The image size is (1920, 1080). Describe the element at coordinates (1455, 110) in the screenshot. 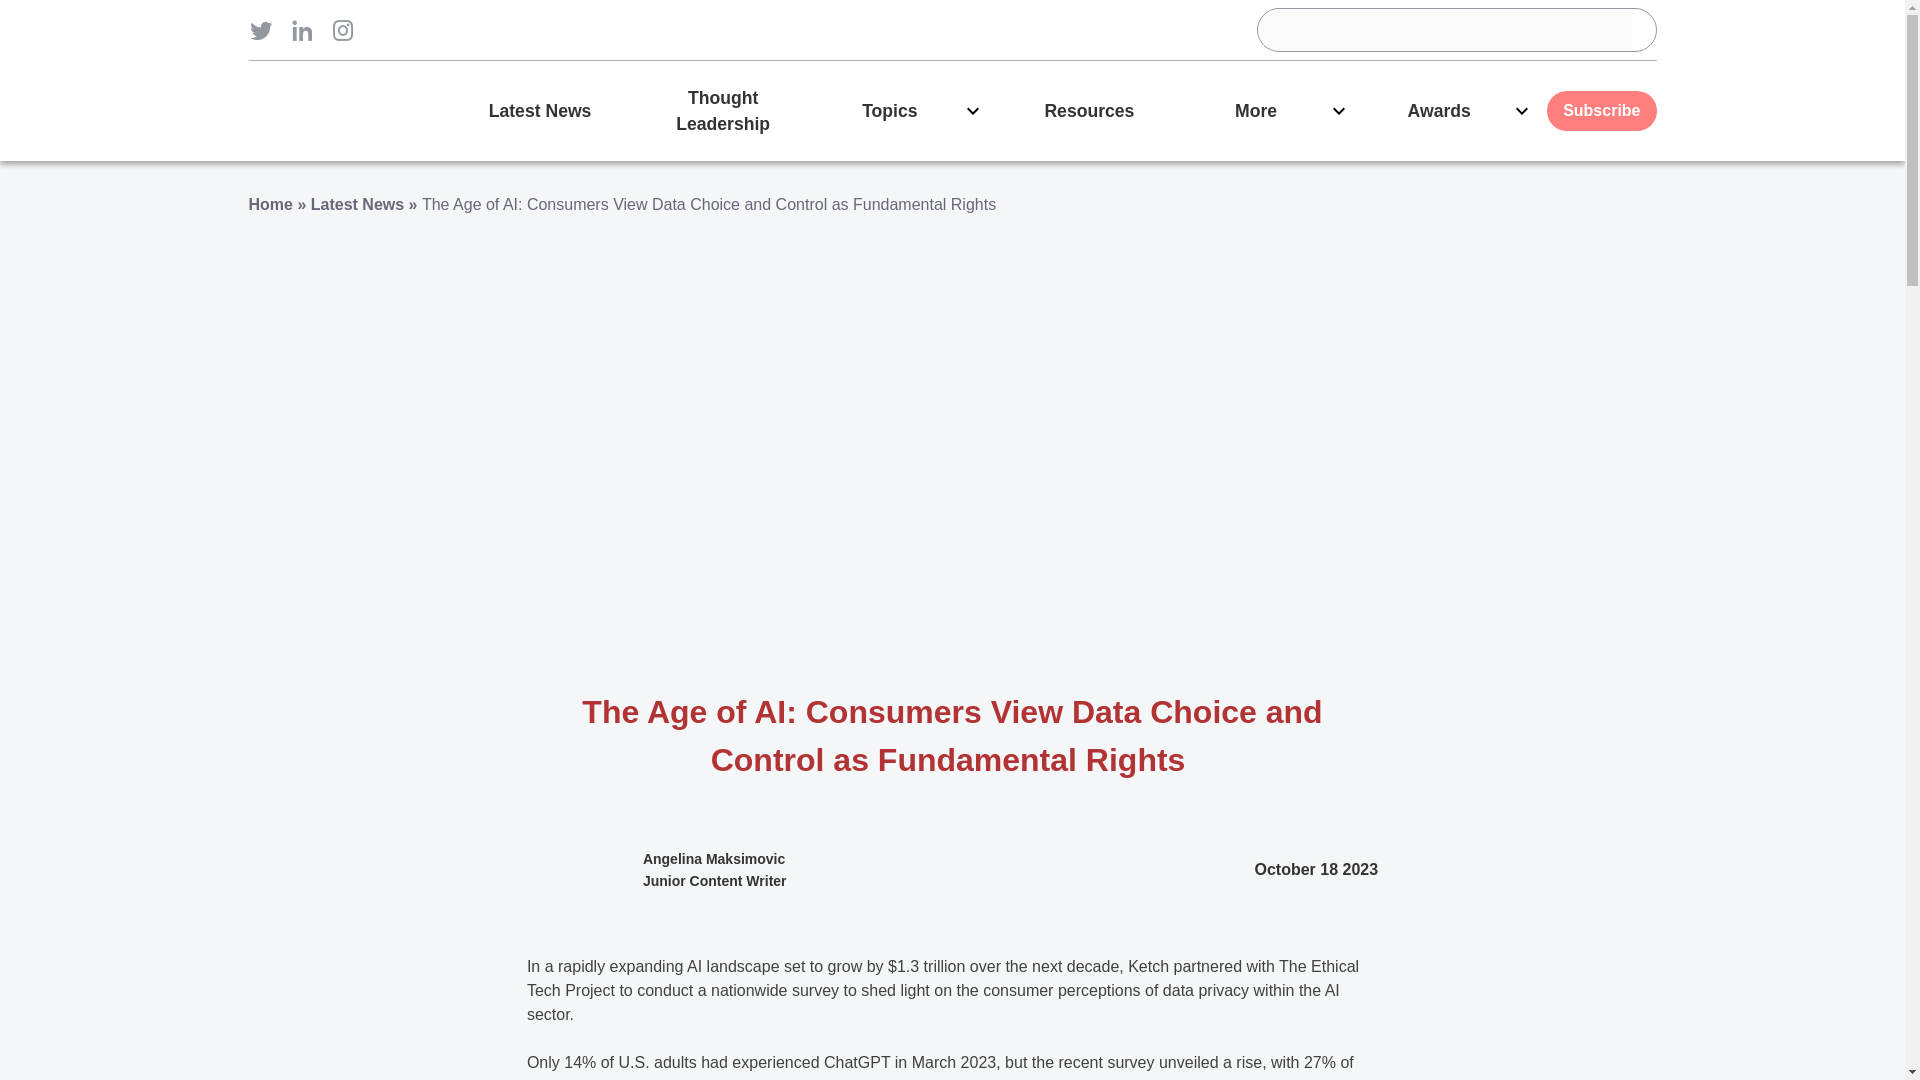

I see `Awards` at that location.